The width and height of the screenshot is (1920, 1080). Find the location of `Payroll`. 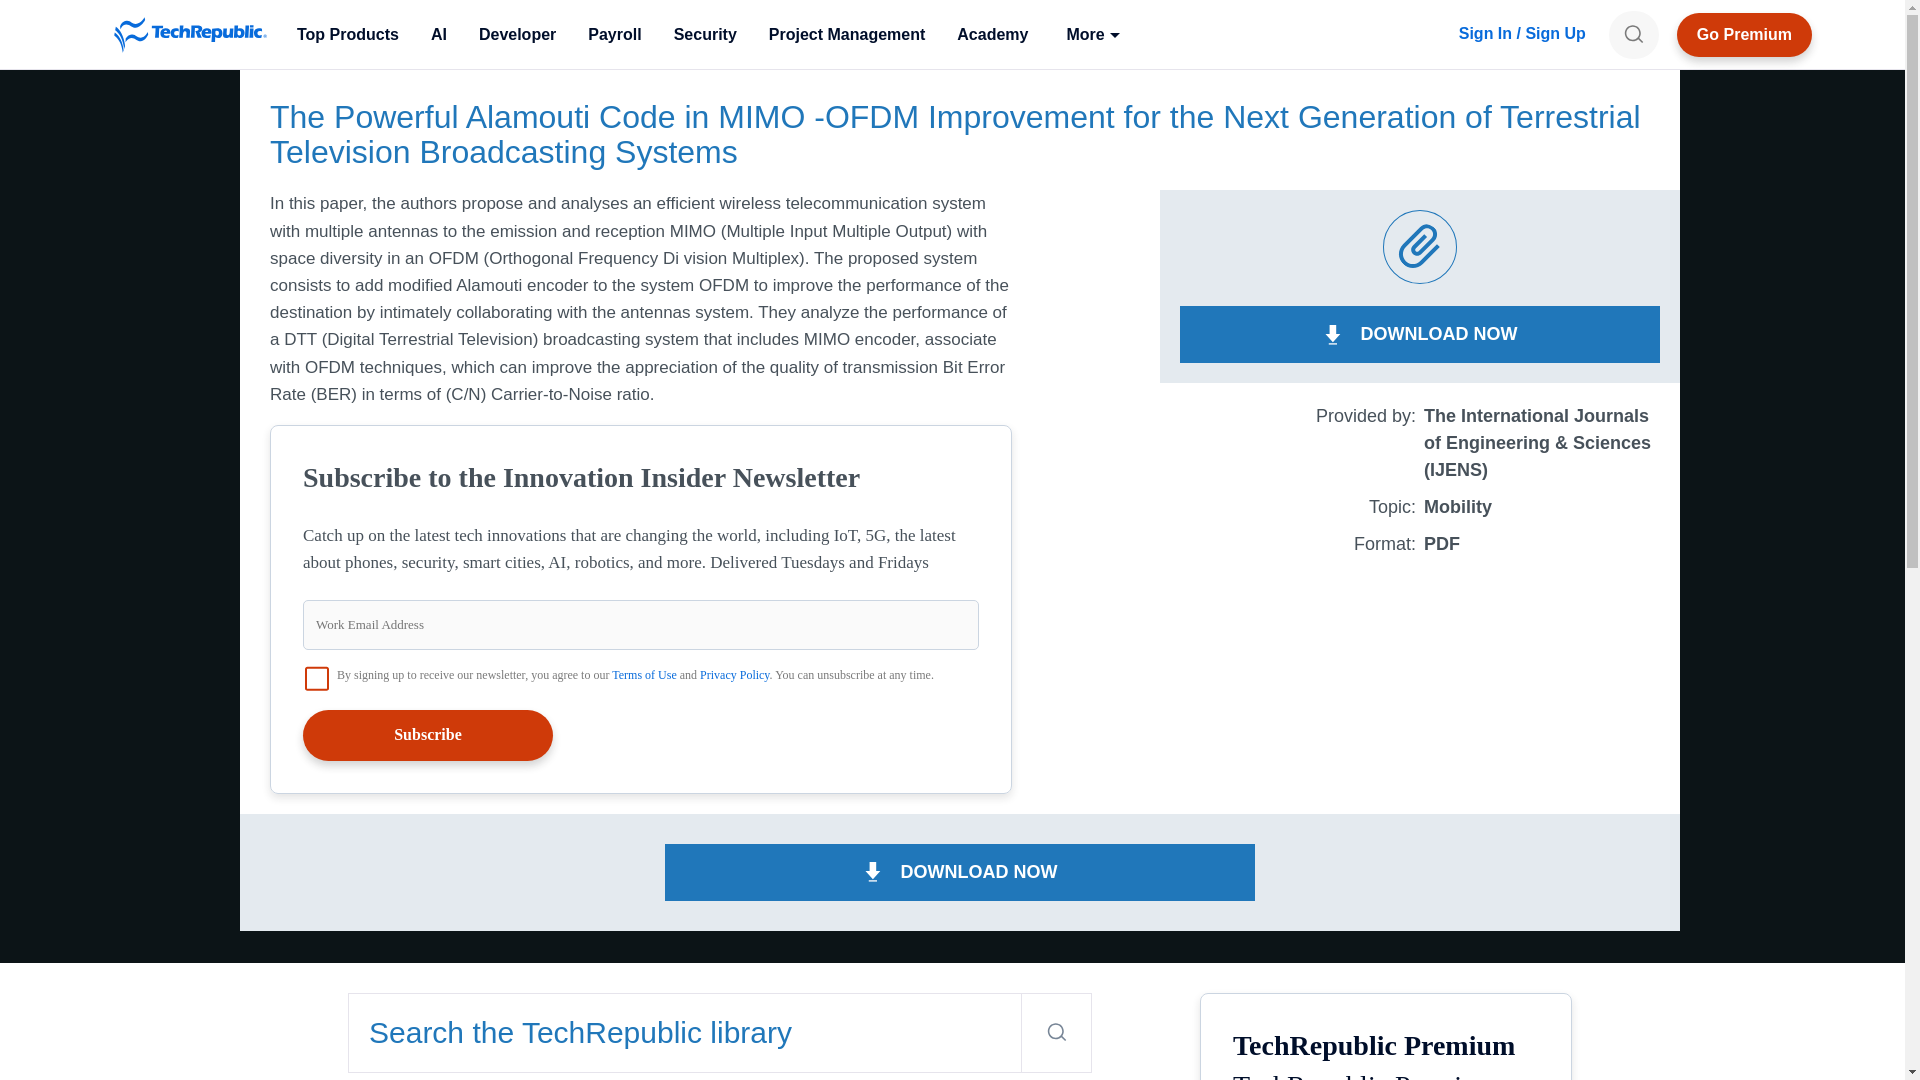

Payroll is located at coordinates (614, 34).